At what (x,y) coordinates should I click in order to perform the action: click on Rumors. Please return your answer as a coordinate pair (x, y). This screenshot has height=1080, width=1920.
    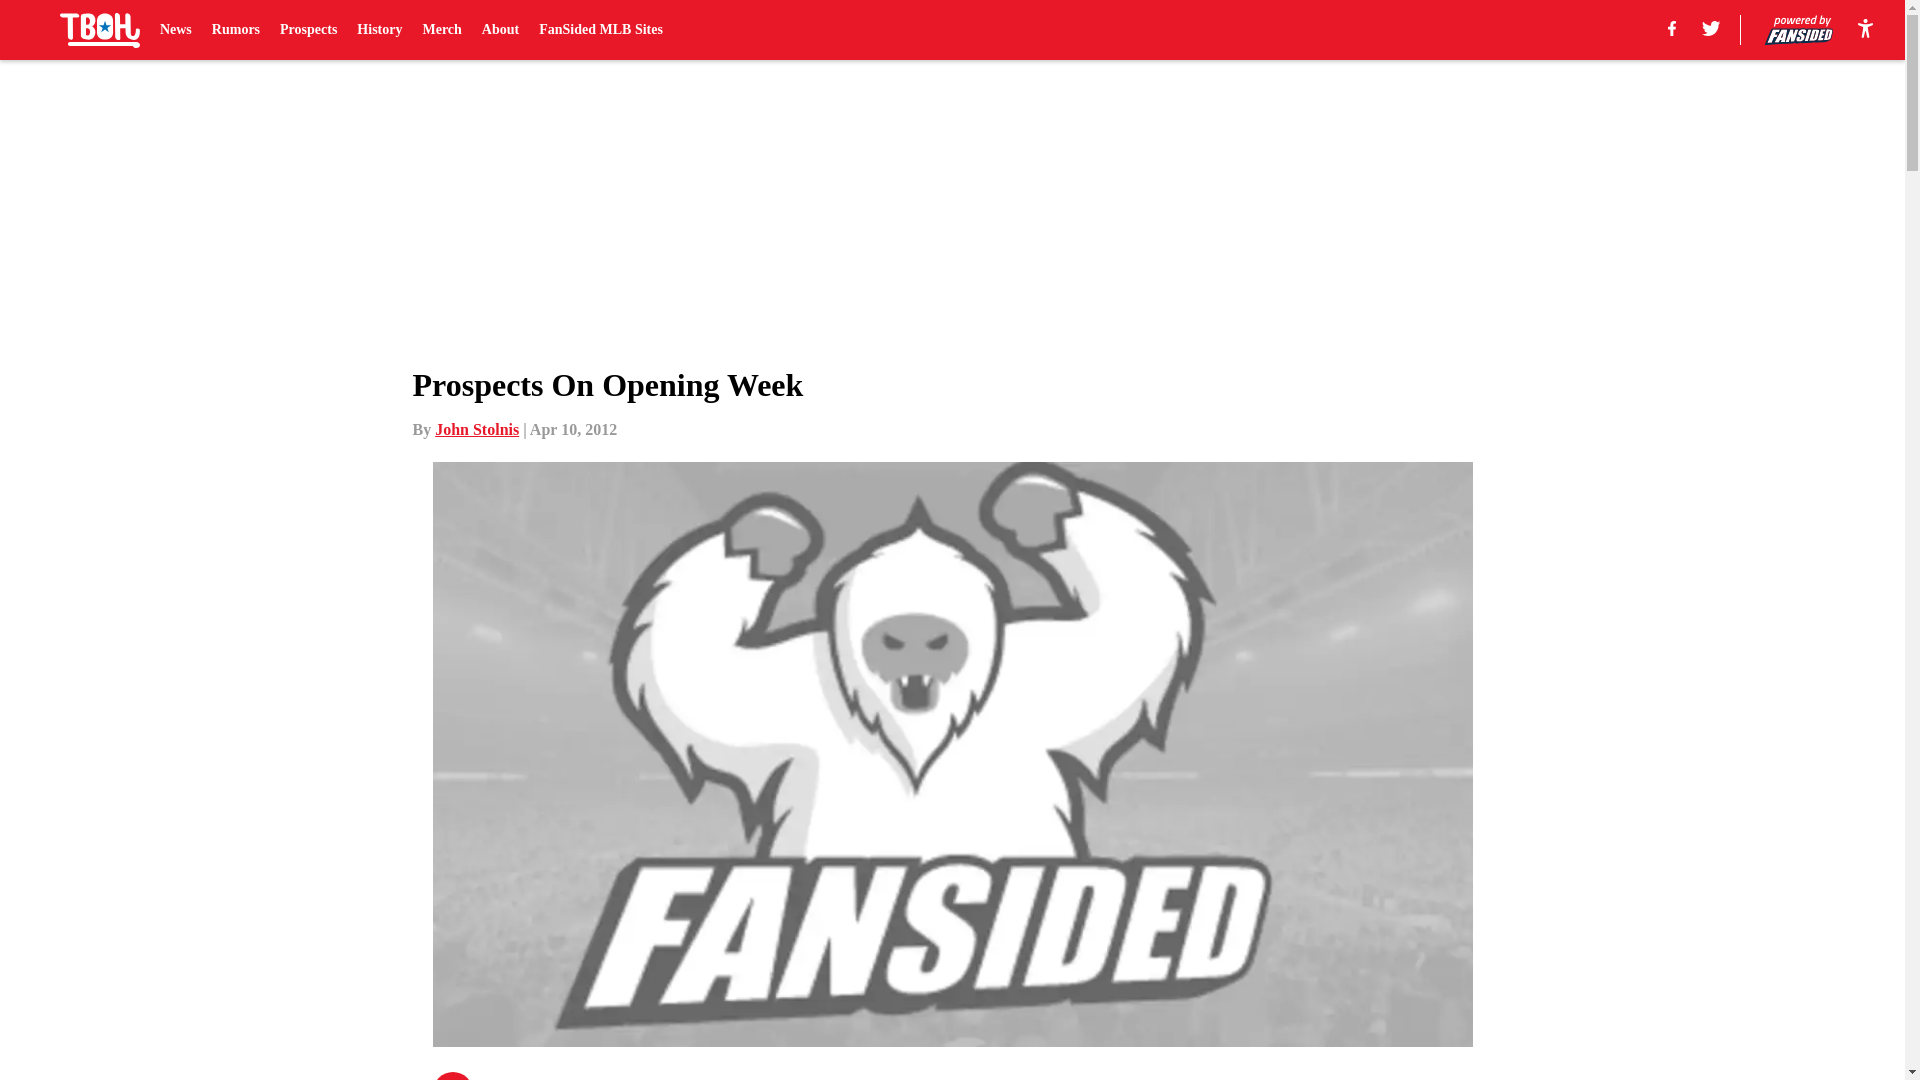
    Looking at the image, I should click on (235, 30).